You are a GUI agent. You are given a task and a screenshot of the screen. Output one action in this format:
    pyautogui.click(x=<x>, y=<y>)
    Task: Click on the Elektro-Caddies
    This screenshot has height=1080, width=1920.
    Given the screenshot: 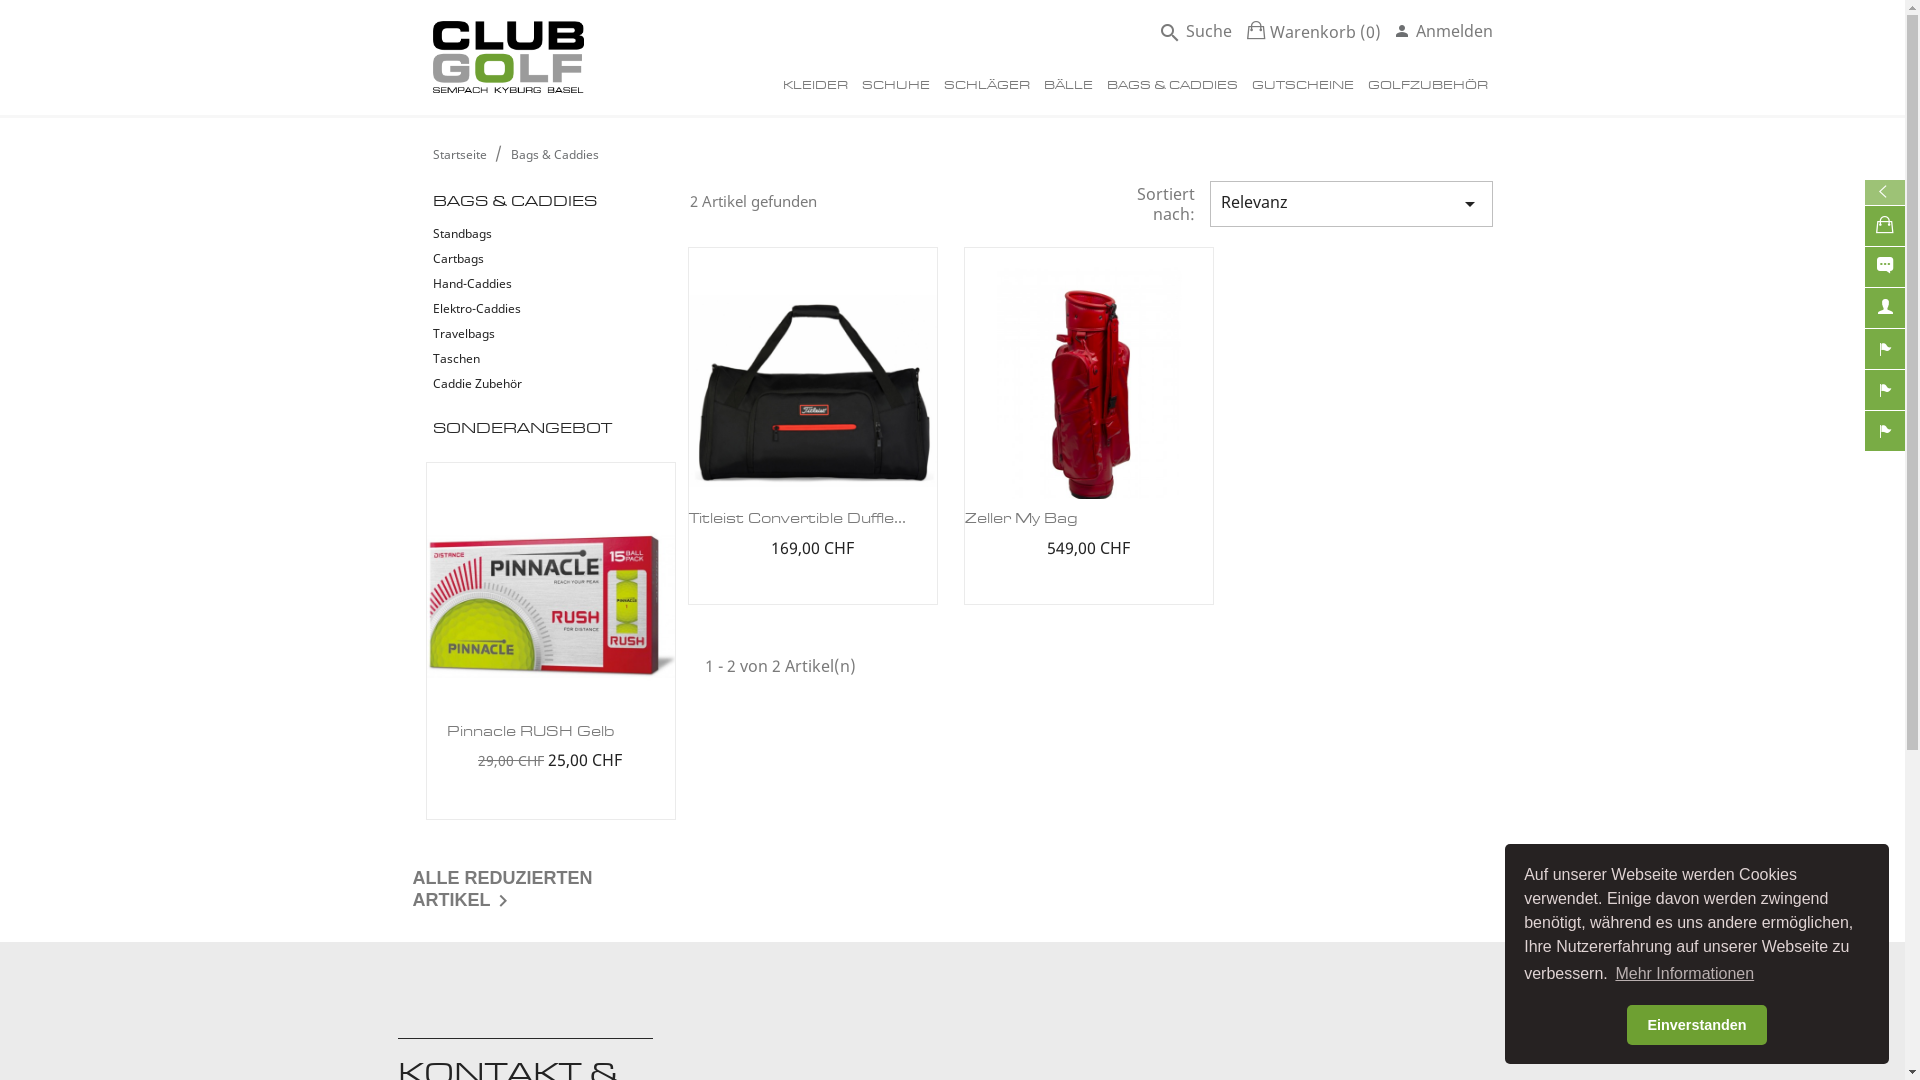 What is the action you would take?
    pyautogui.click(x=536, y=310)
    